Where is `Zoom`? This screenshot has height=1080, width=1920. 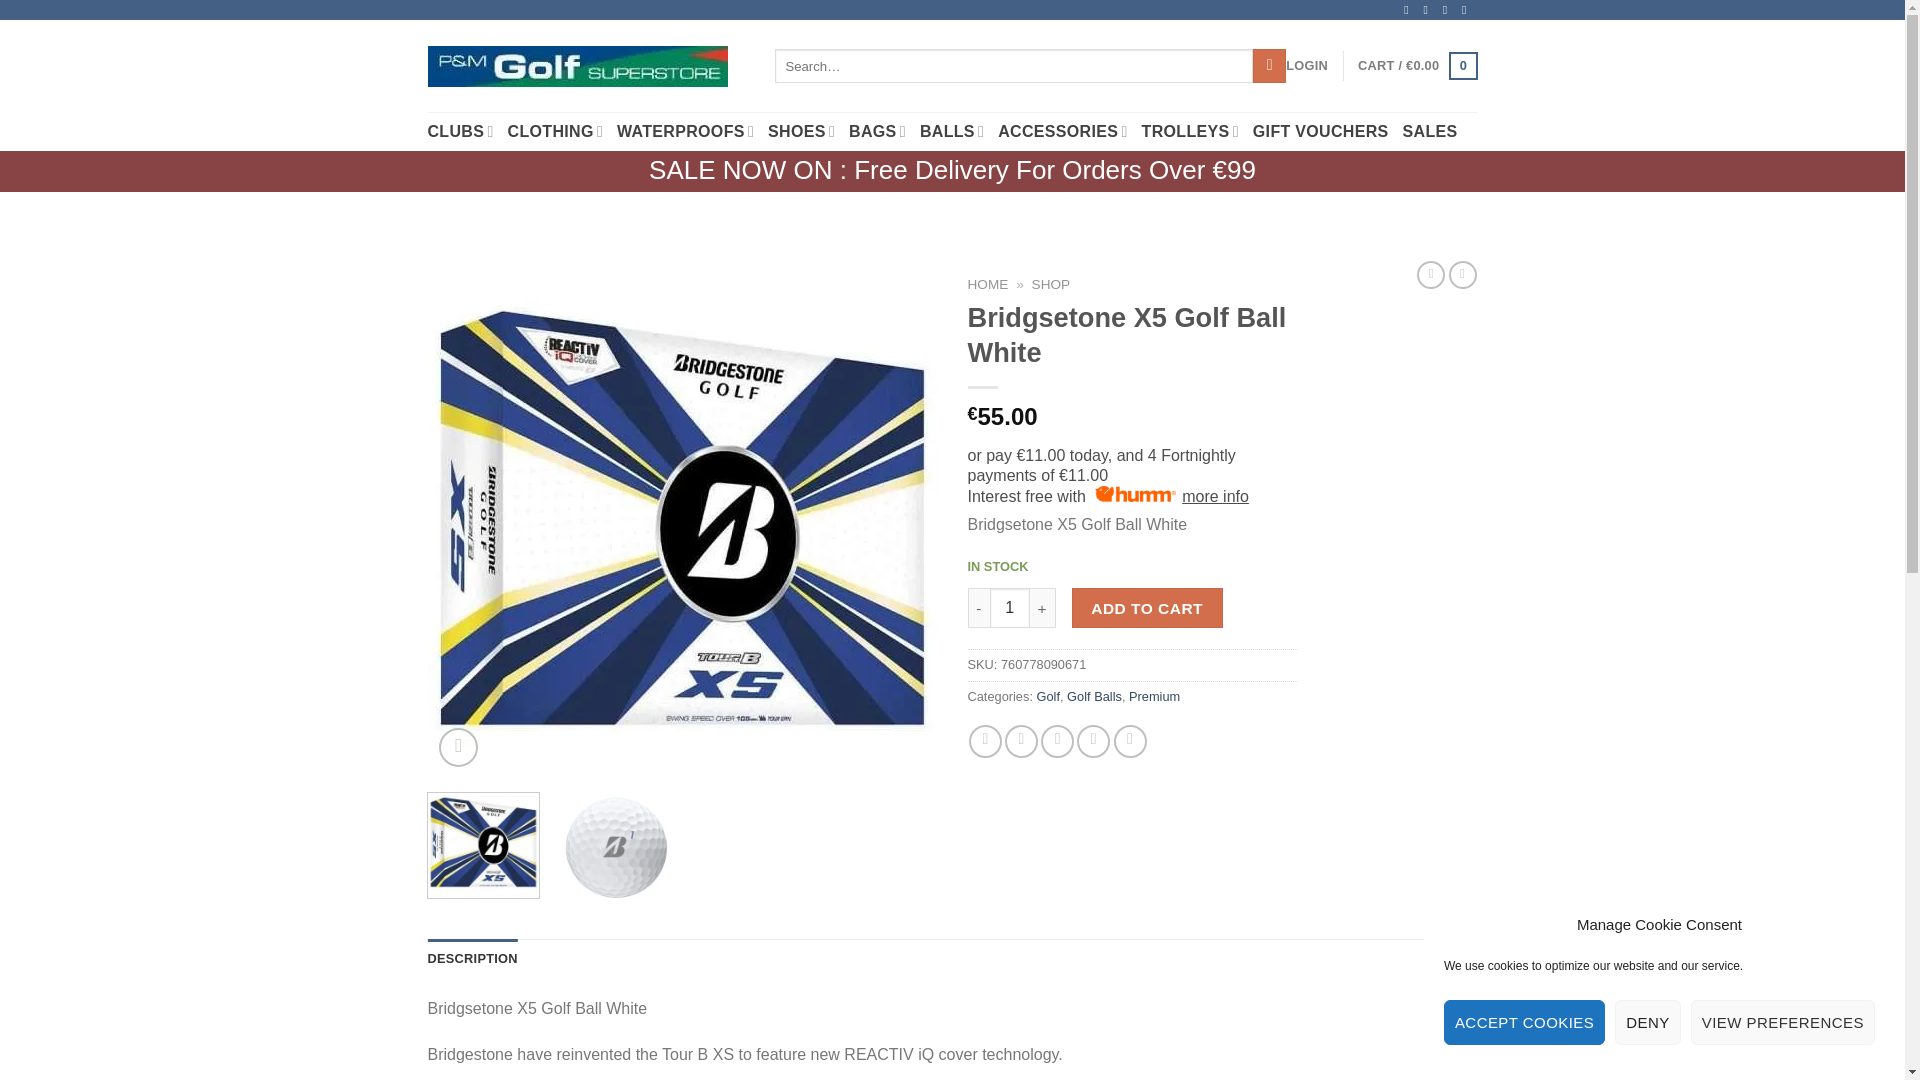 Zoom is located at coordinates (458, 746).